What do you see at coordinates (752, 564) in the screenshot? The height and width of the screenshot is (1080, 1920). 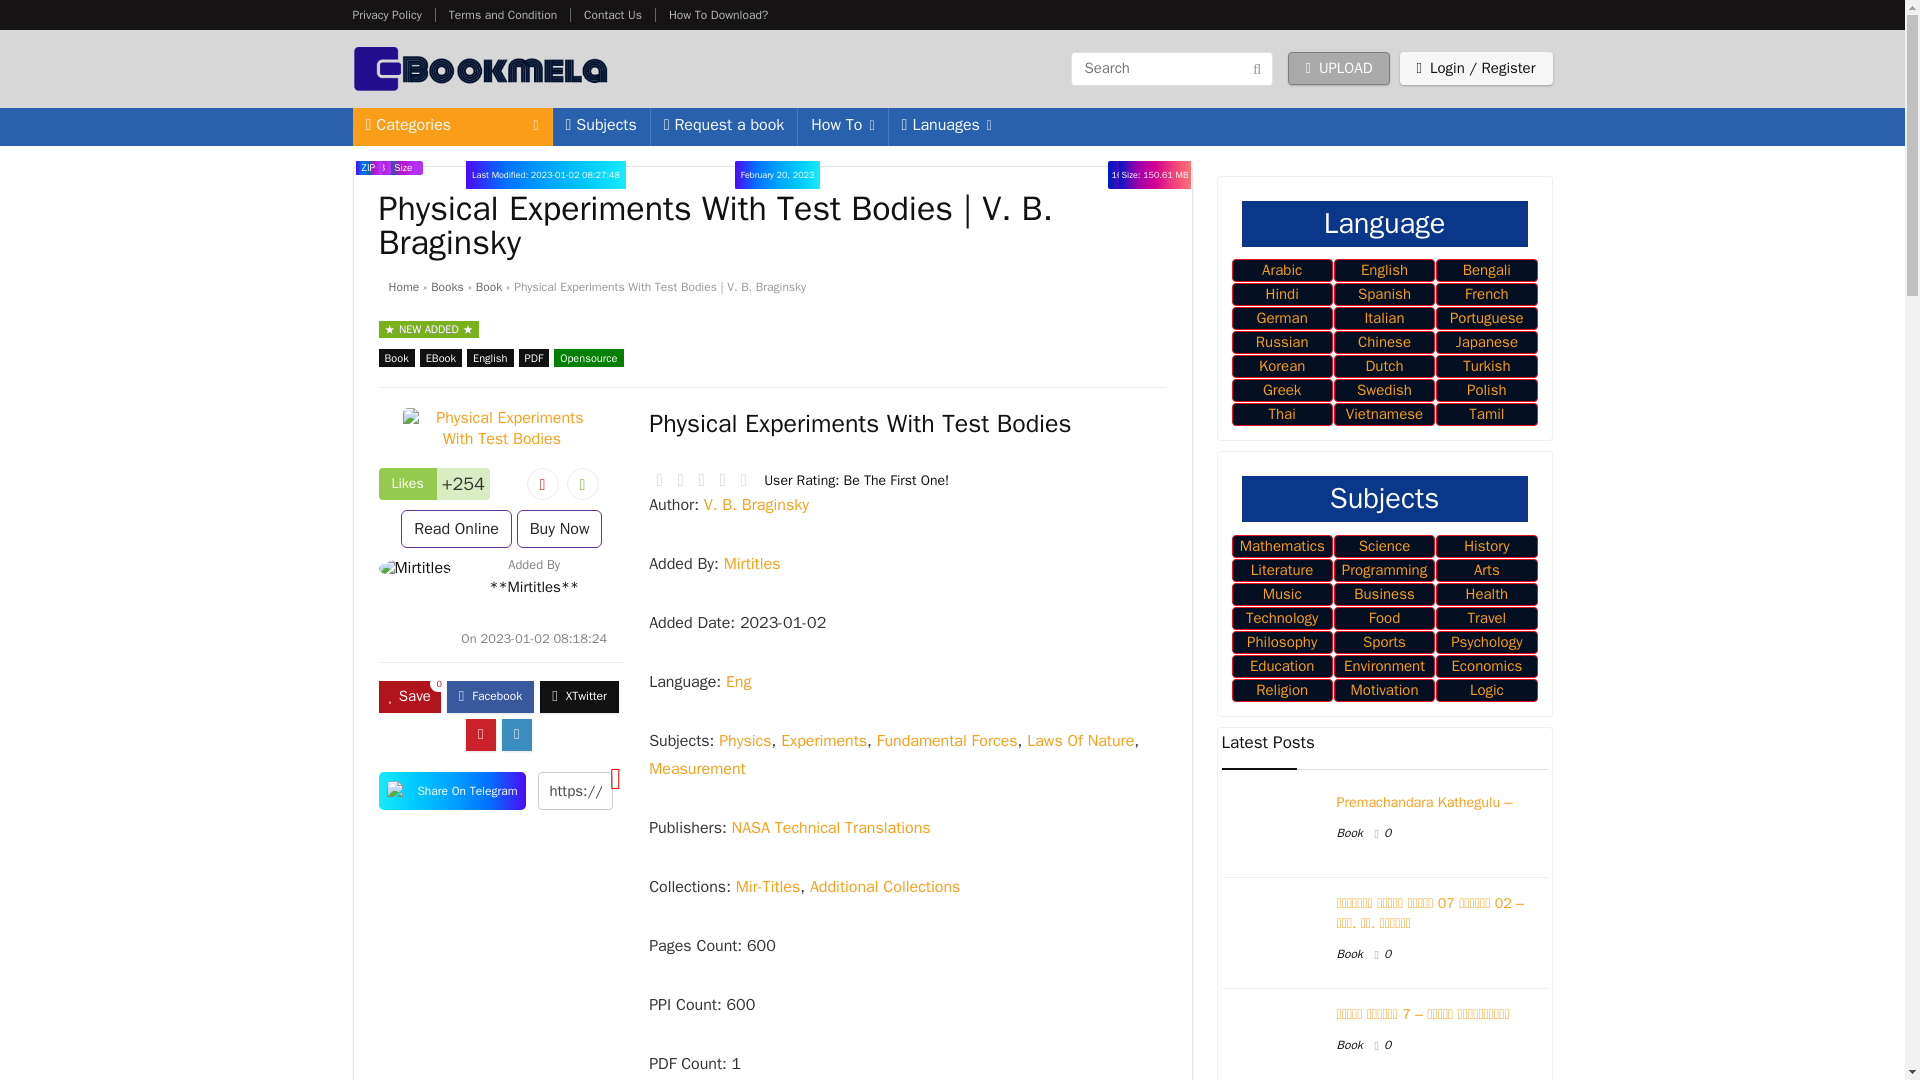 I see `Mirtitles` at bounding box center [752, 564].